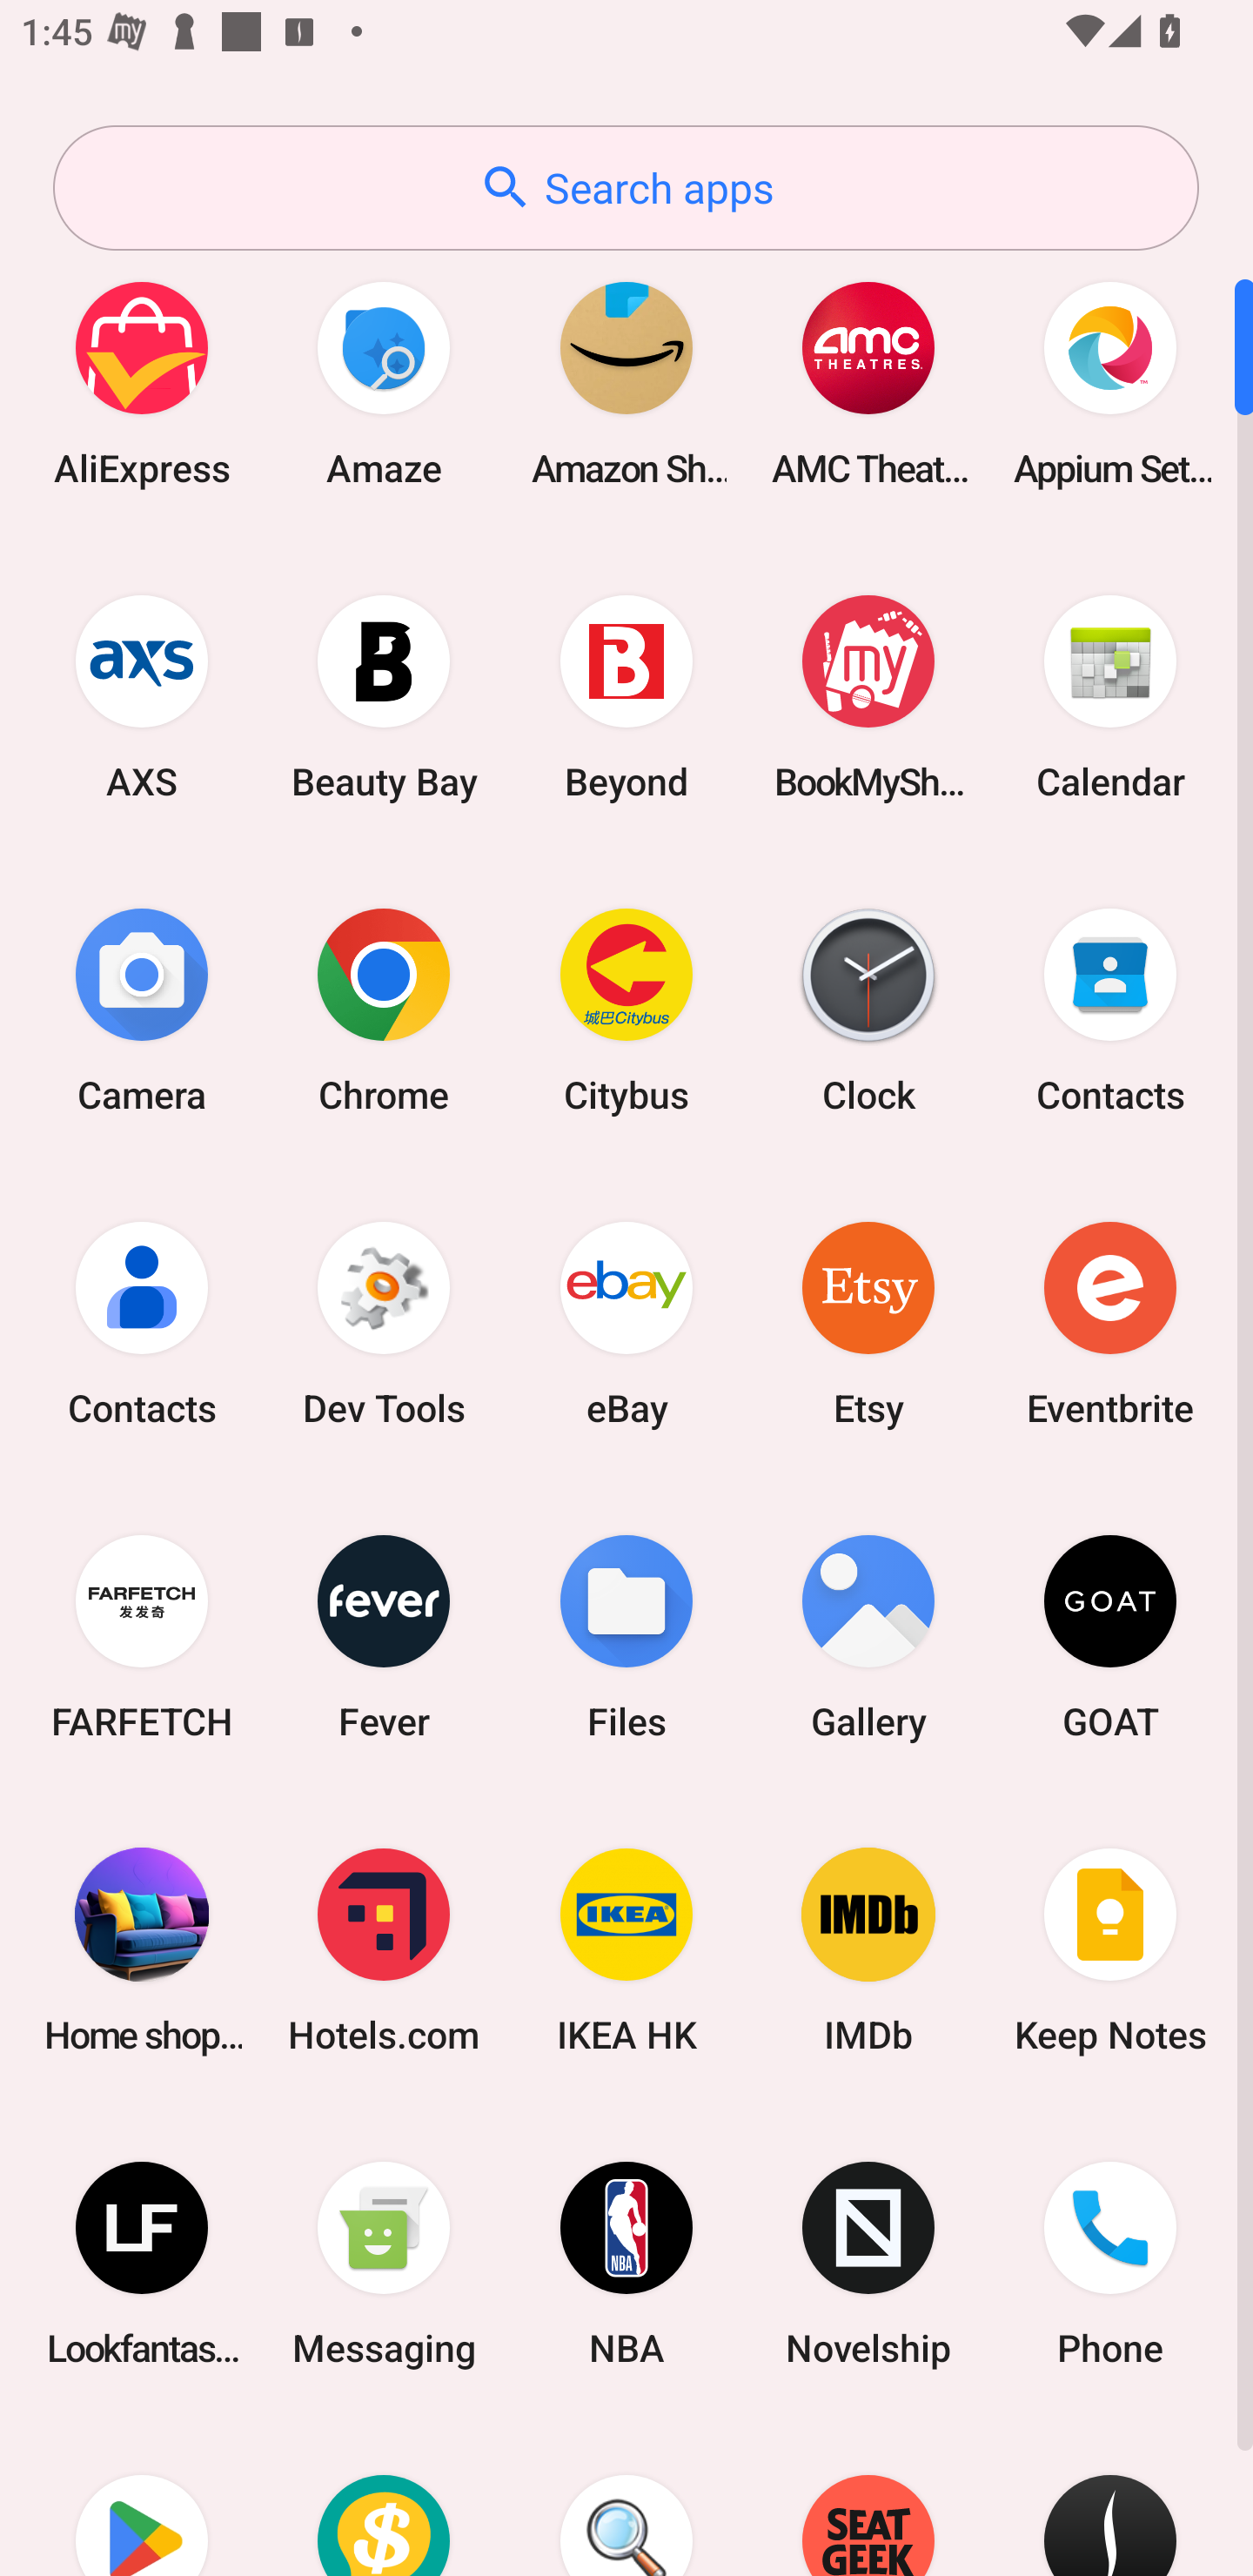 The height and width of the screenshot is (2576, 1253). Describe the element at coordinates (142, 1949) in the screenshot. I see `Home shopping` at that location.